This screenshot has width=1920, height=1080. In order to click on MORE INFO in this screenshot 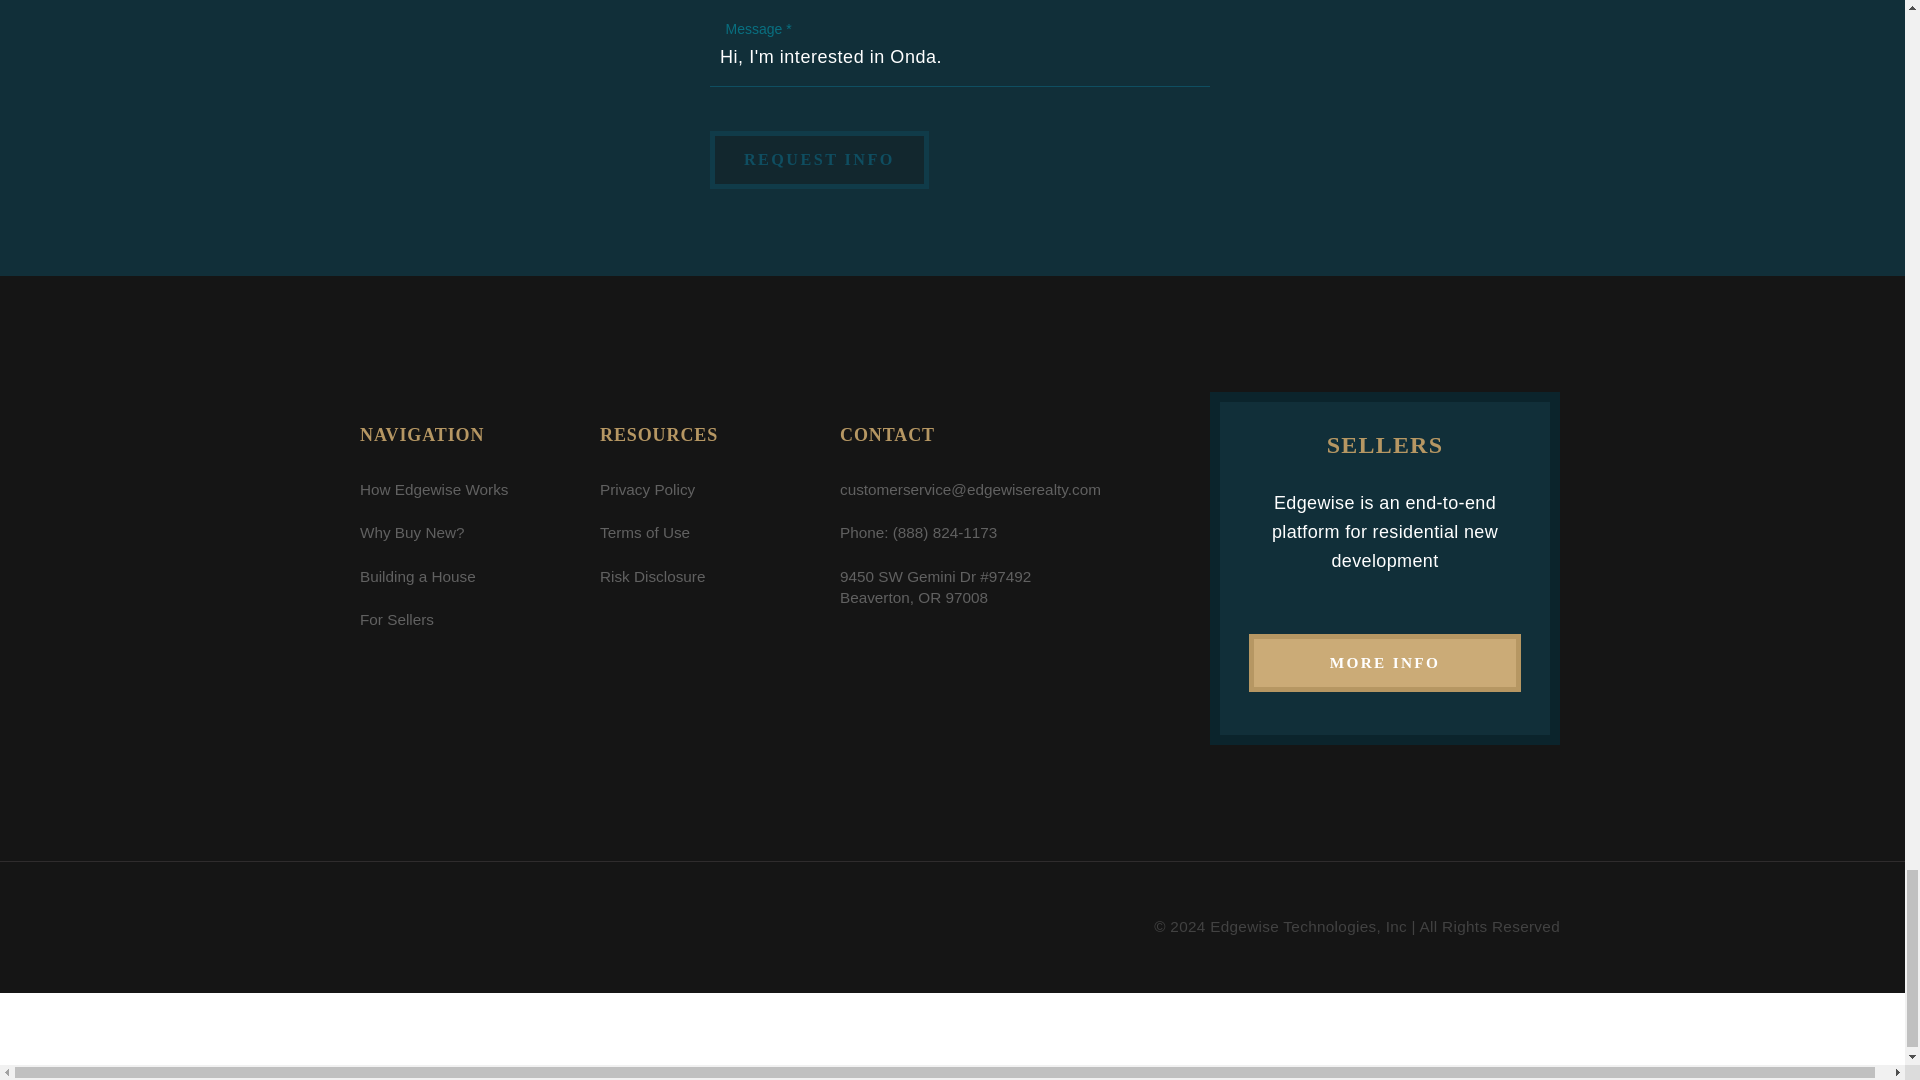, I will do `click(1384, 662)`.